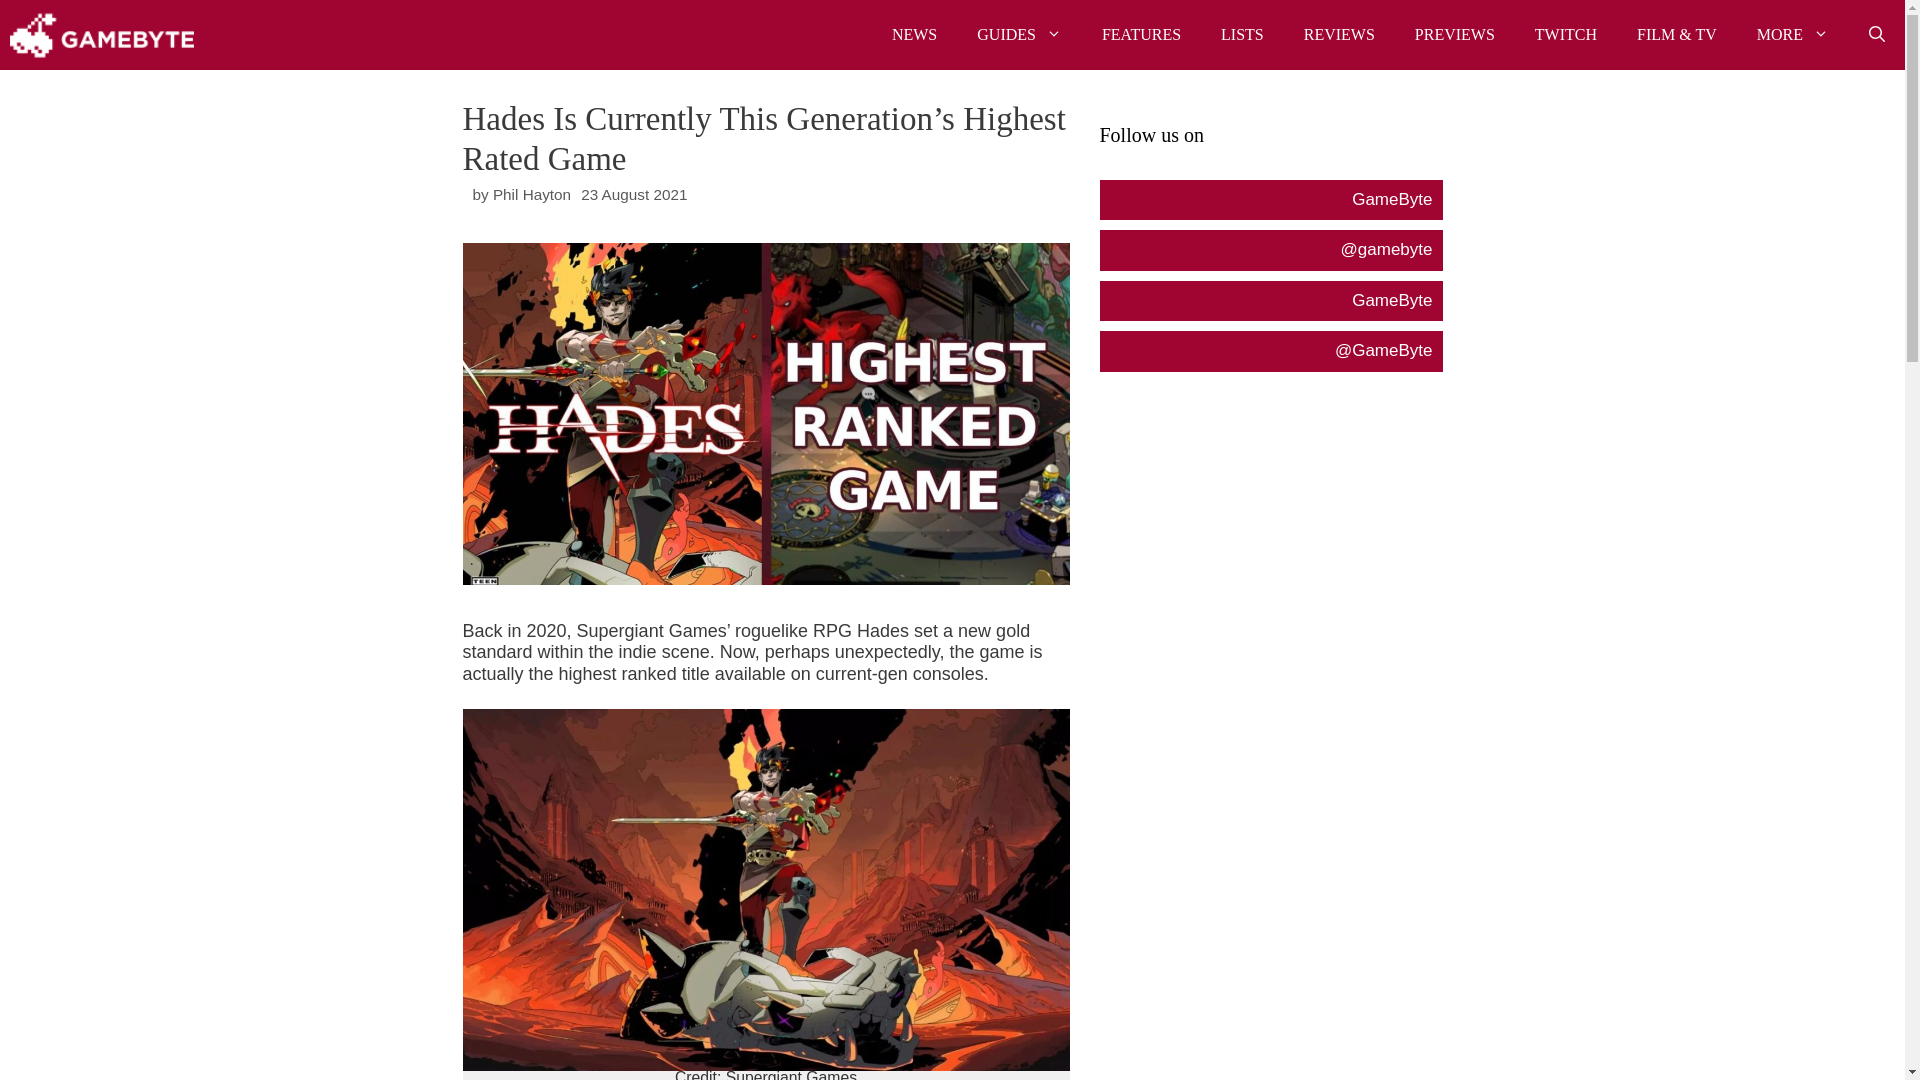  What do you see at coordinates (1270, 350) in the screenshot?
I see `Gamebyte Twitter` at bounding box center [1270, 350].